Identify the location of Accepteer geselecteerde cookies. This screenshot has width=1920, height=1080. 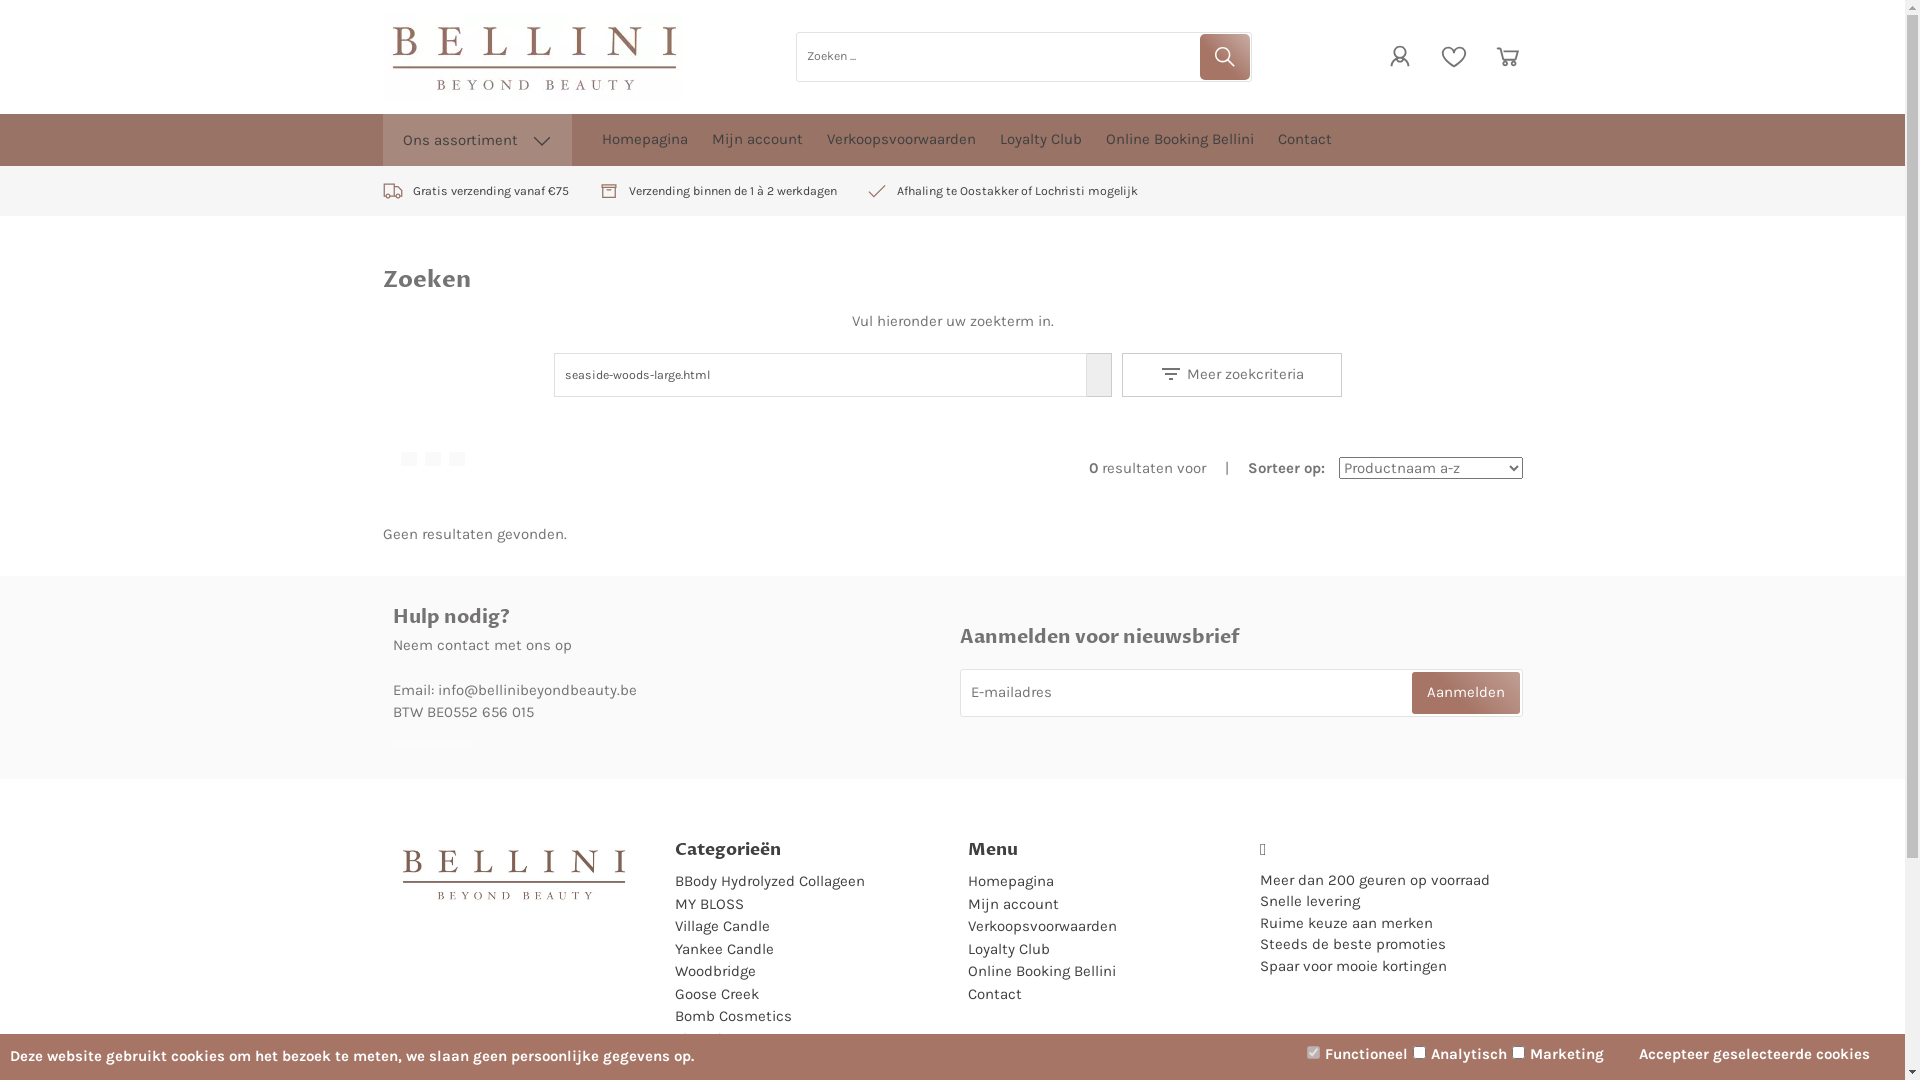
(1762, 1054).